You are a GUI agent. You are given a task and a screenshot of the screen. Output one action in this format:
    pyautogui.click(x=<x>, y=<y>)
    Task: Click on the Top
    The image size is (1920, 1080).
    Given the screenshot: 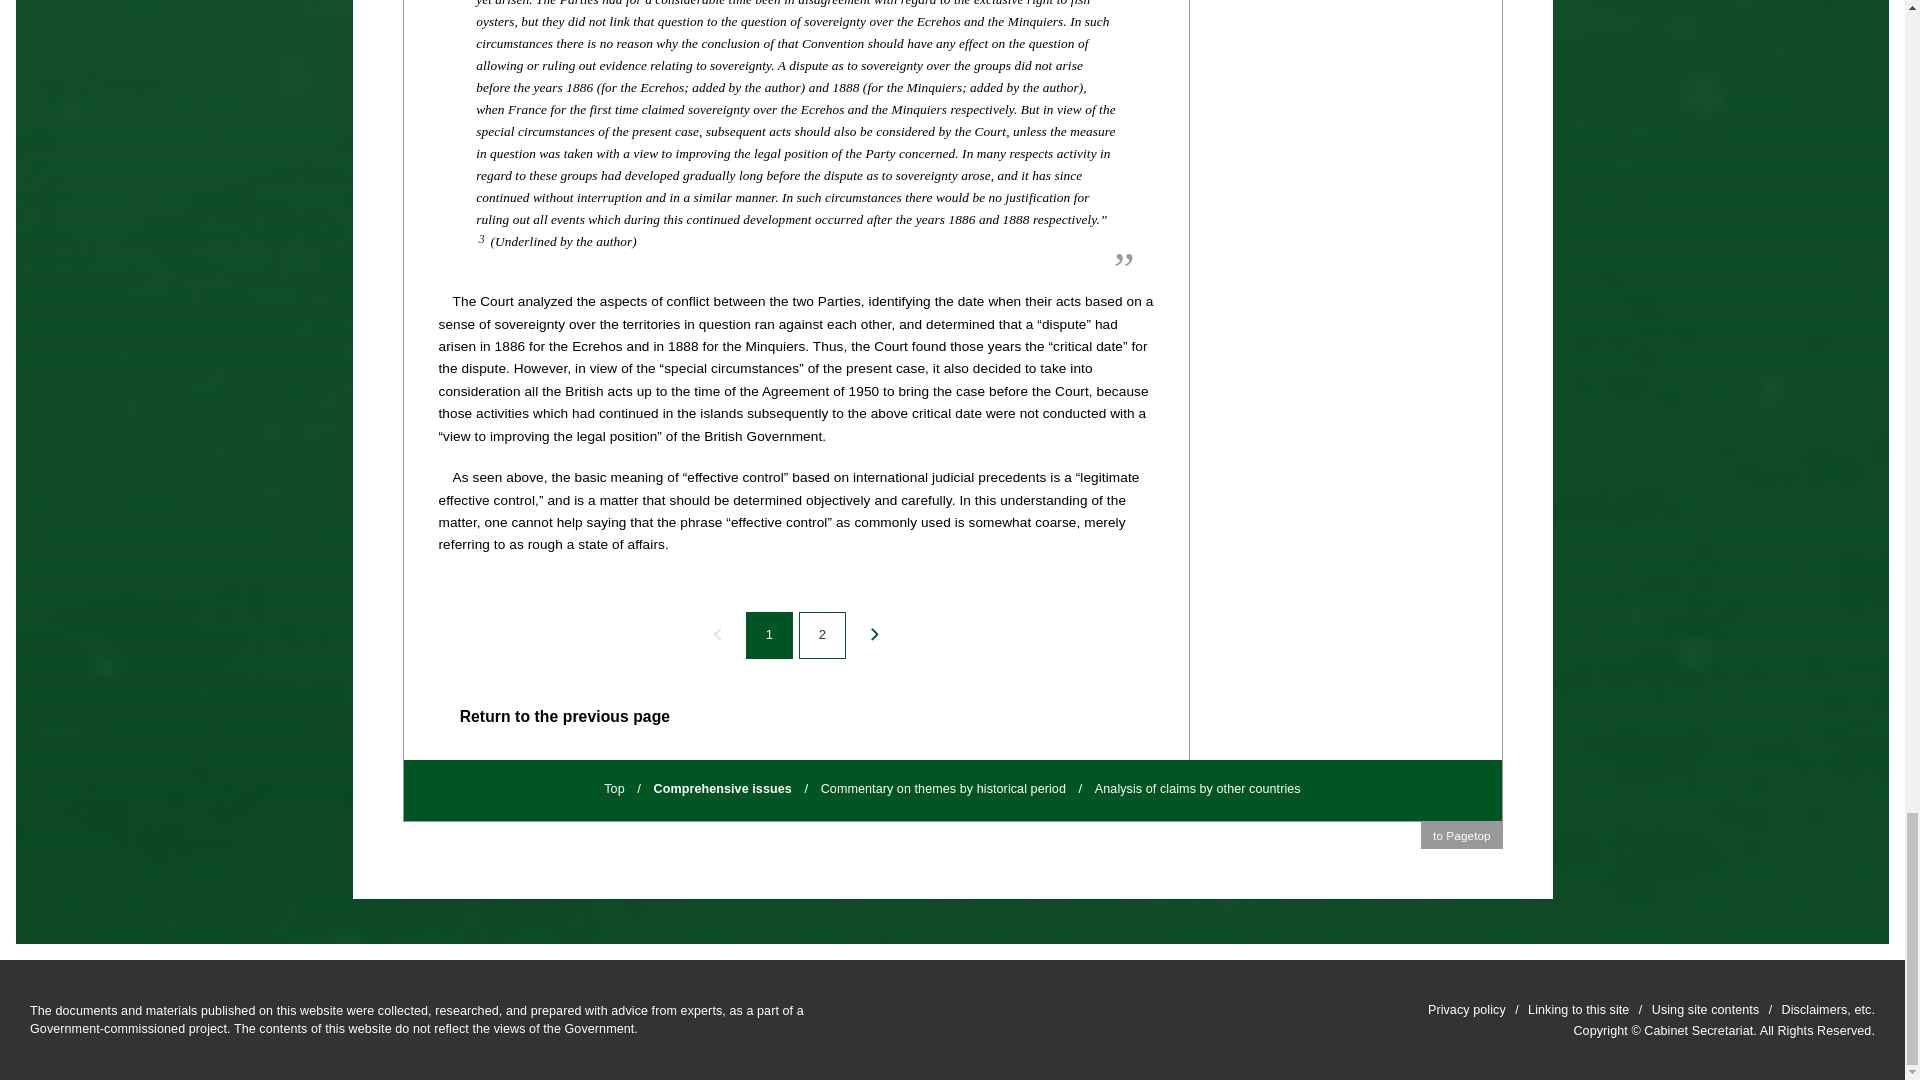 What is the action you would take?
    pyautogui.click(x=614, y=790)
    